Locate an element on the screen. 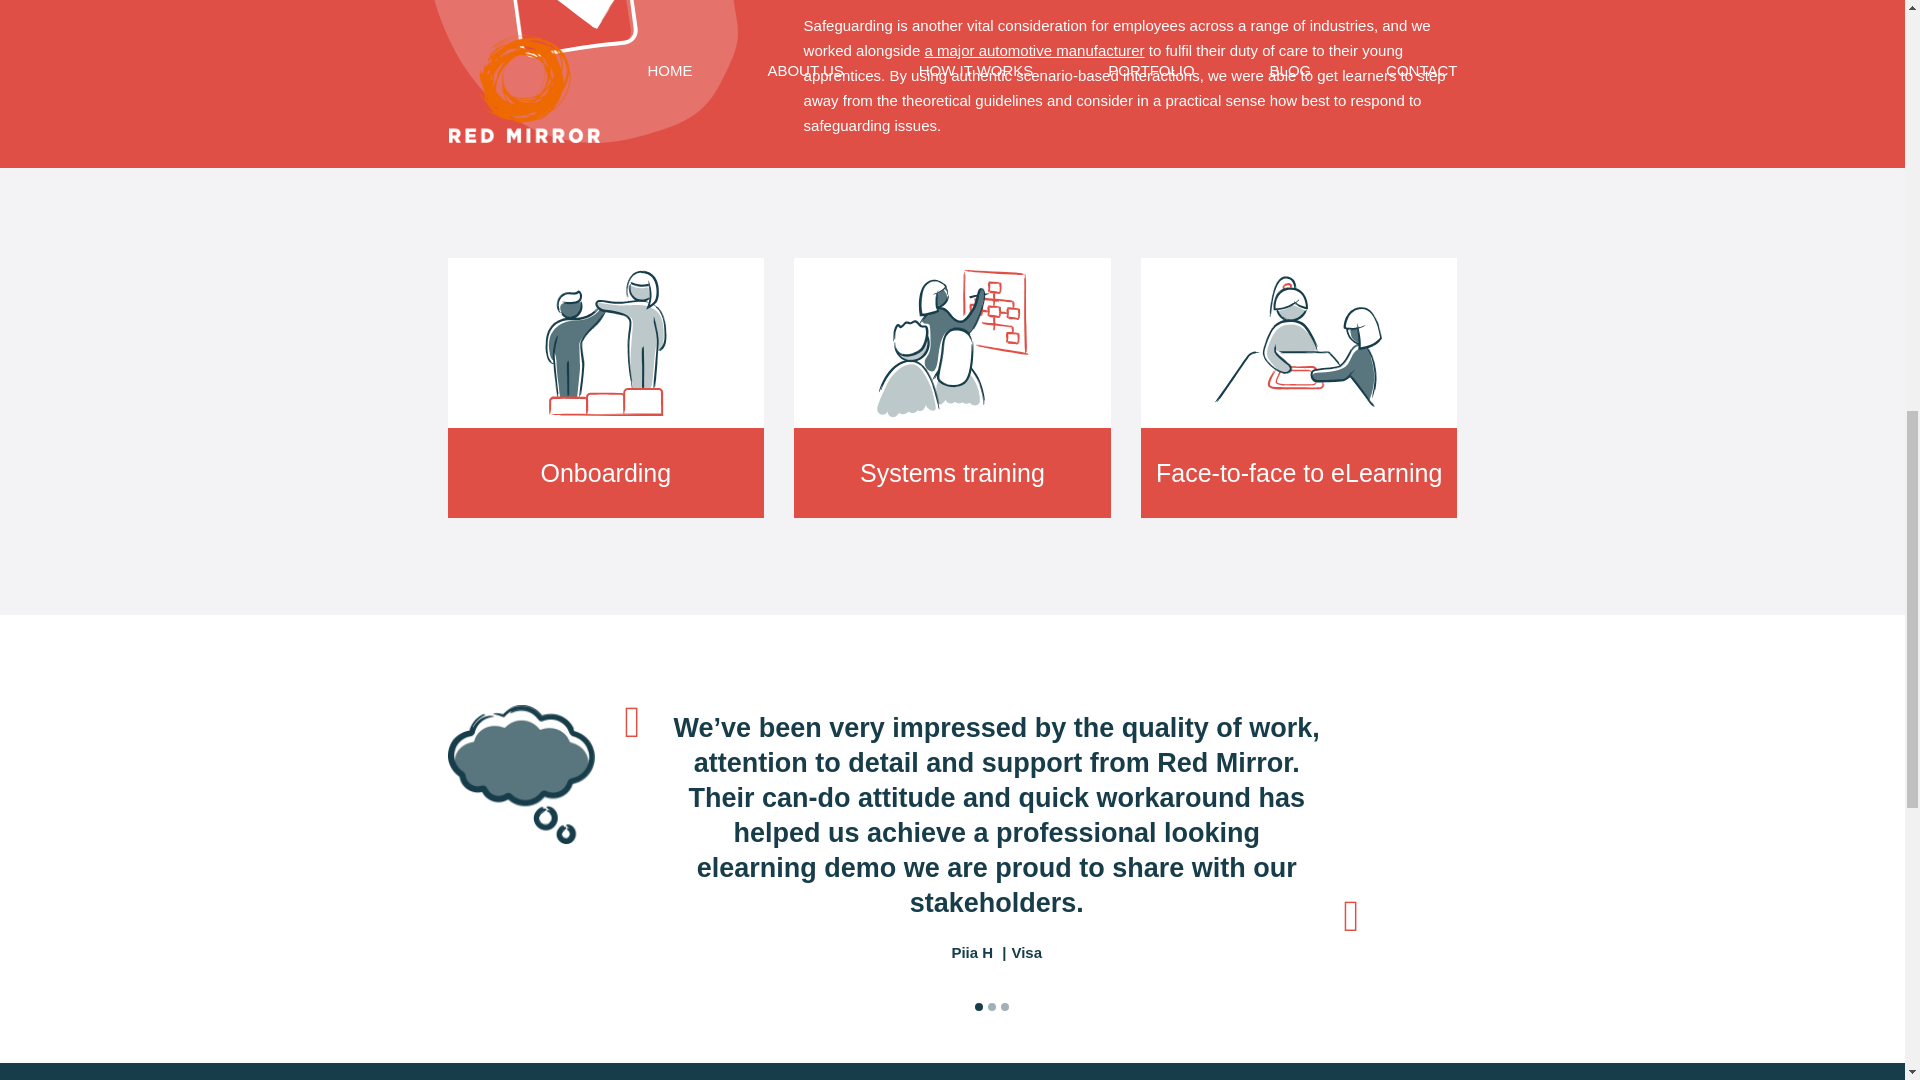 The height and width of the screenshot is (1080, 1920). Face-to-face to eLearning is located at coordinates (1298, 388).